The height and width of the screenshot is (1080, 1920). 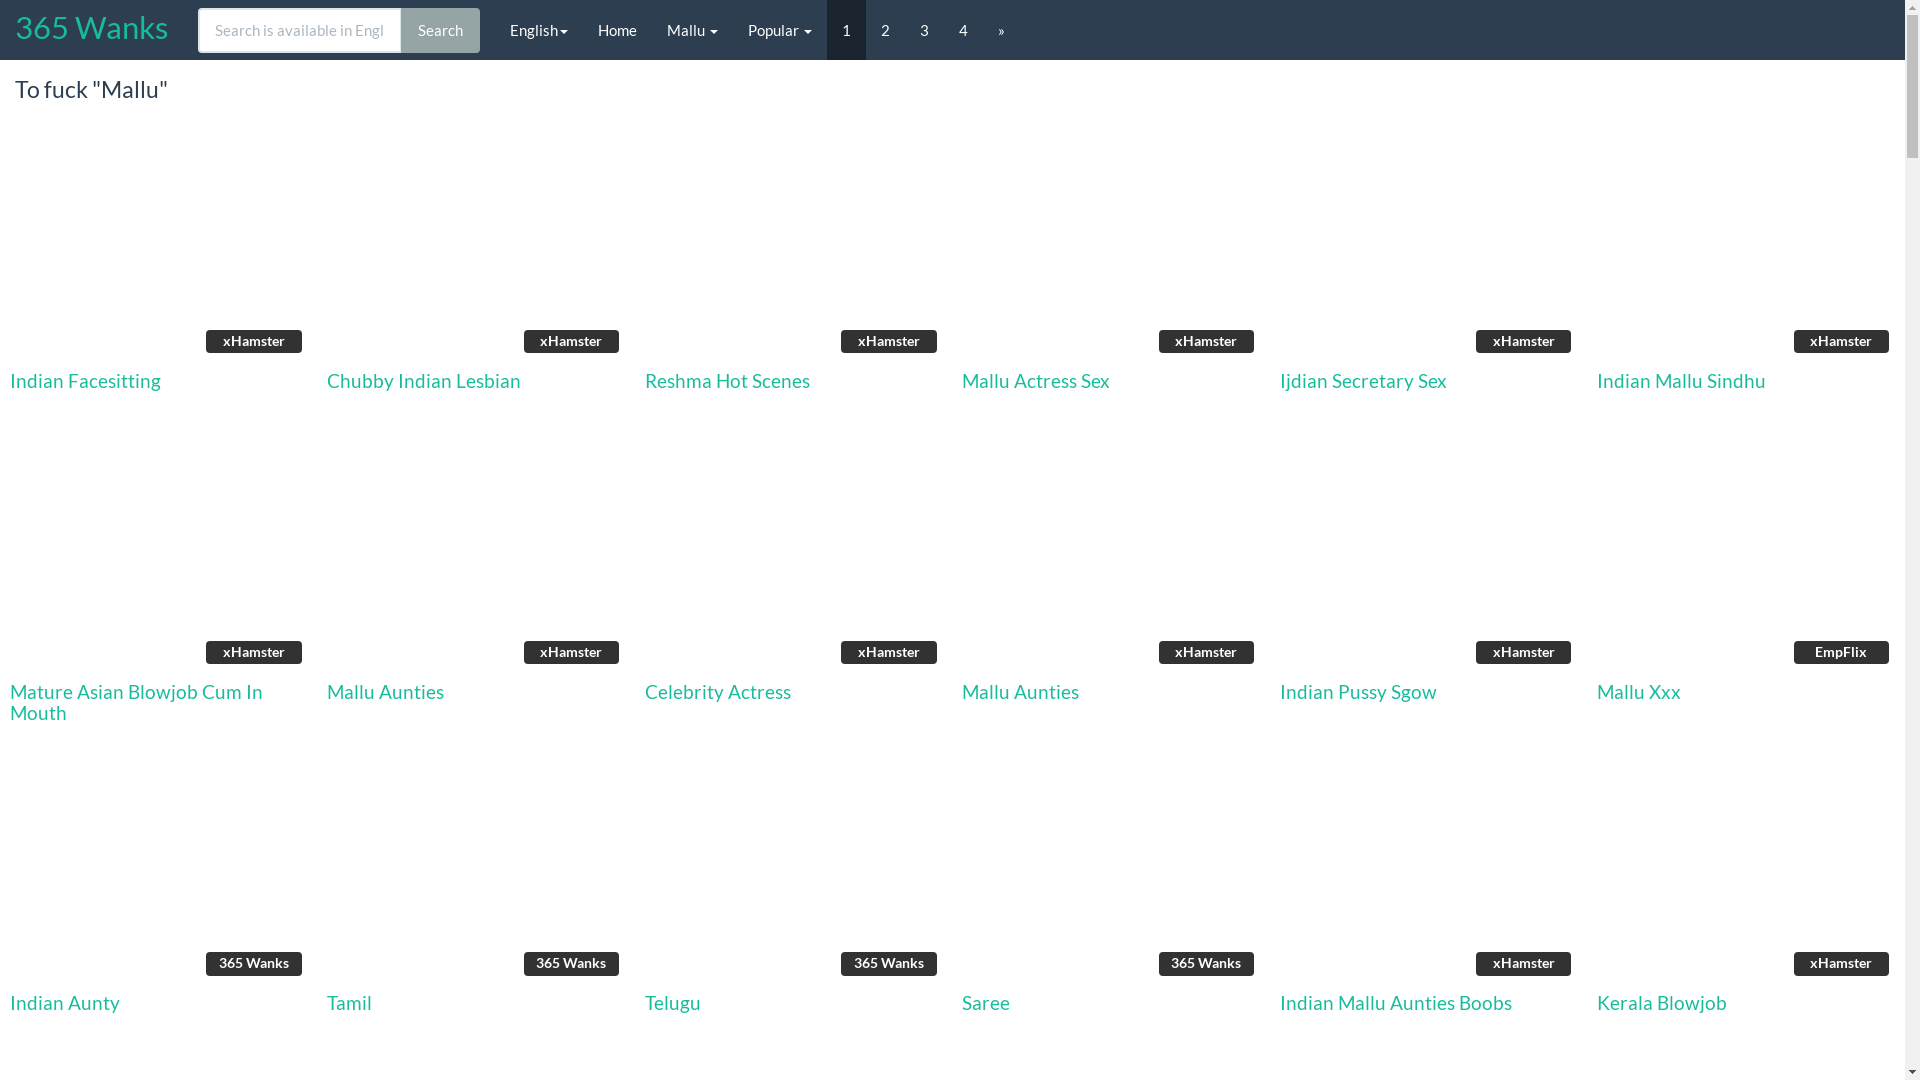 I want to click on xHamster, so click(x=476, y=560).